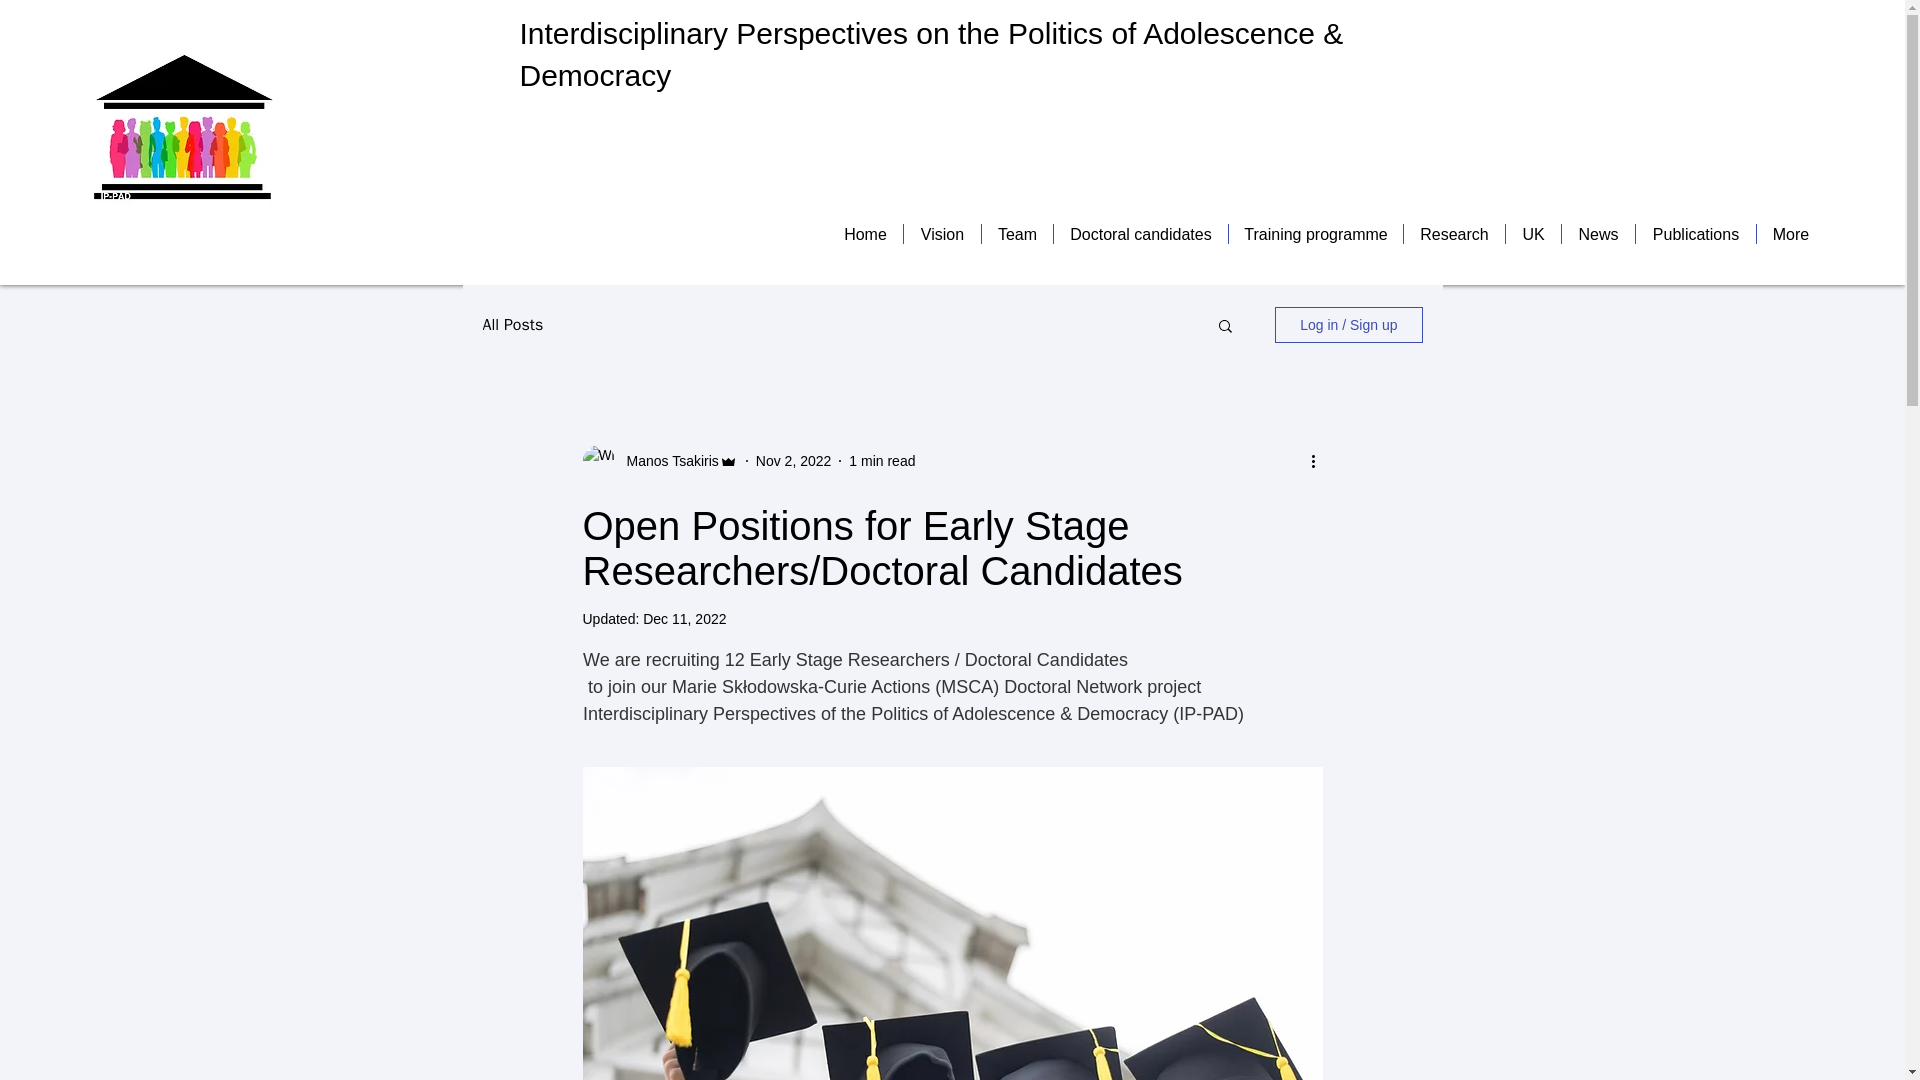  What do you see at coordinates (1316, 234) in the screenshot?
I see `Training programme` at bounding box center [1316, 234].